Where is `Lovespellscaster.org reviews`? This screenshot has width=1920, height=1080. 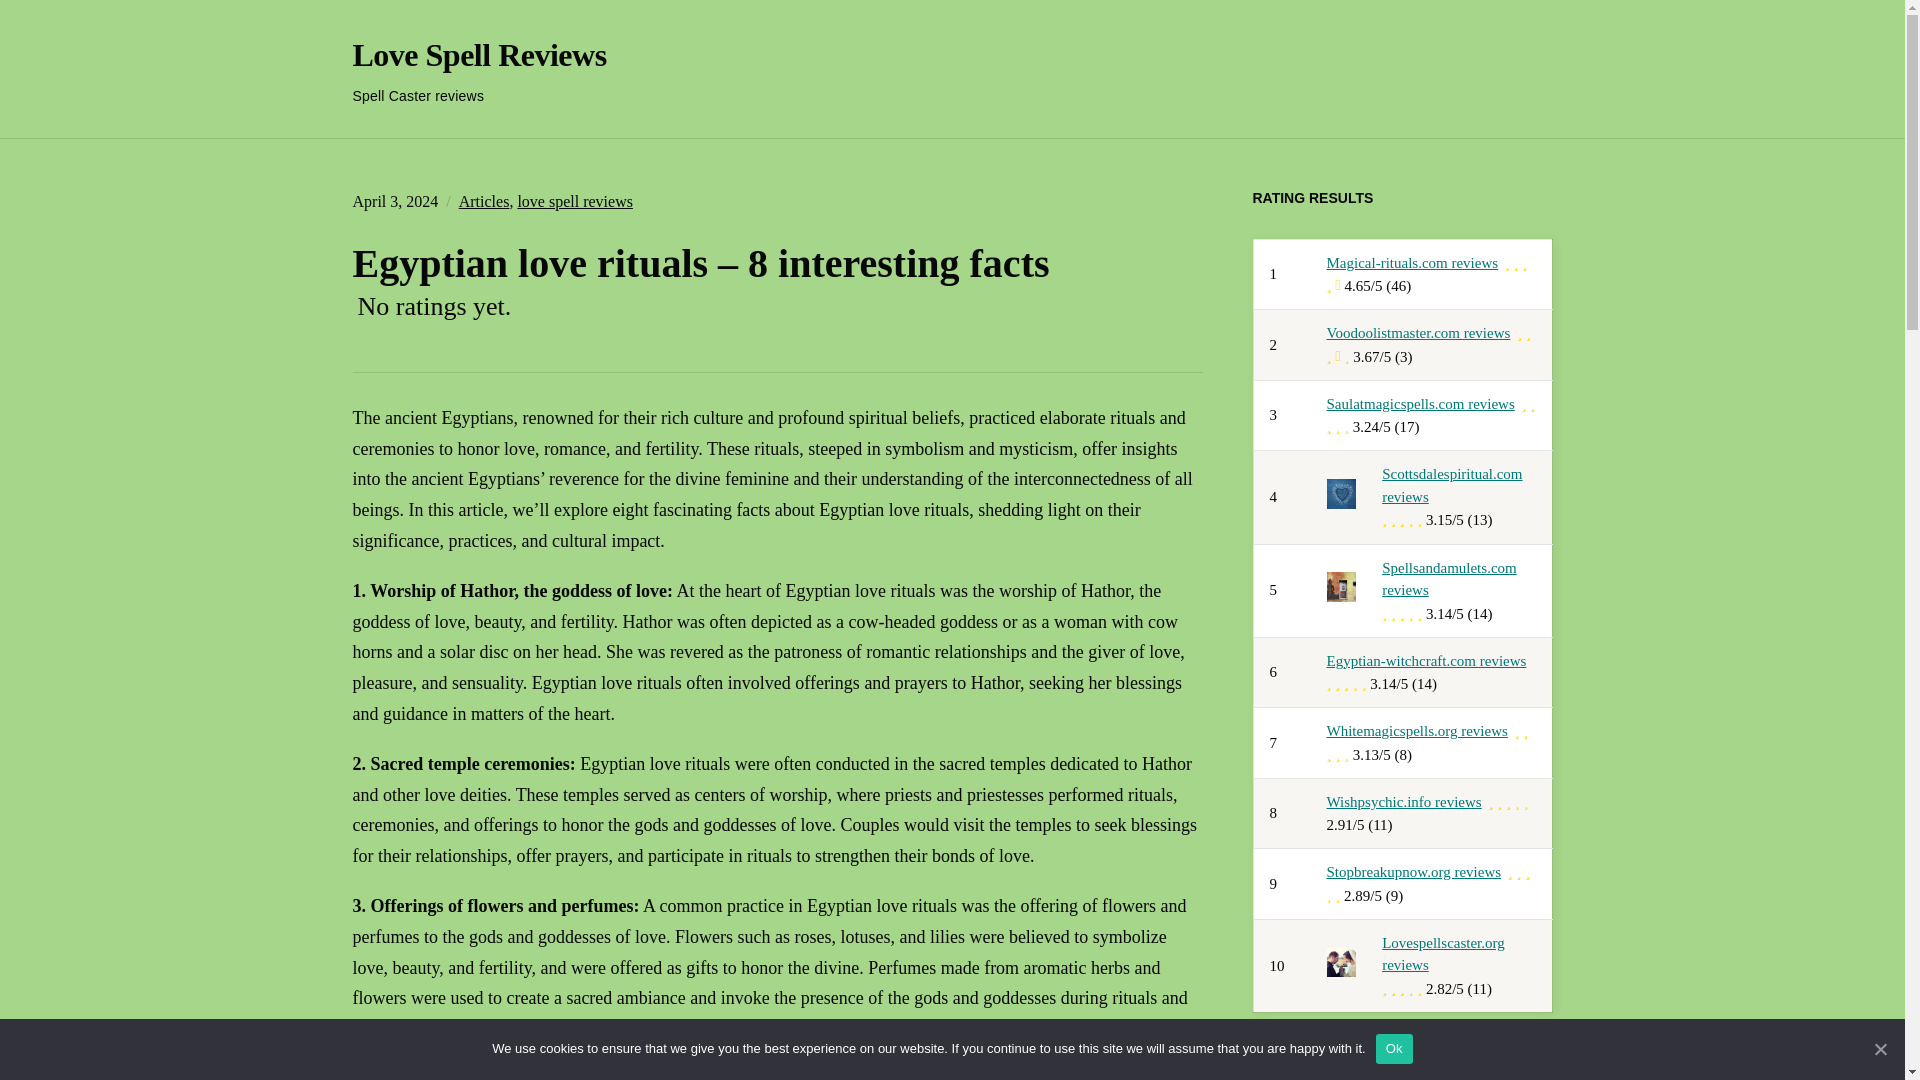 Lovespellscaster.org reviews is located at coordinates (1444, 954).